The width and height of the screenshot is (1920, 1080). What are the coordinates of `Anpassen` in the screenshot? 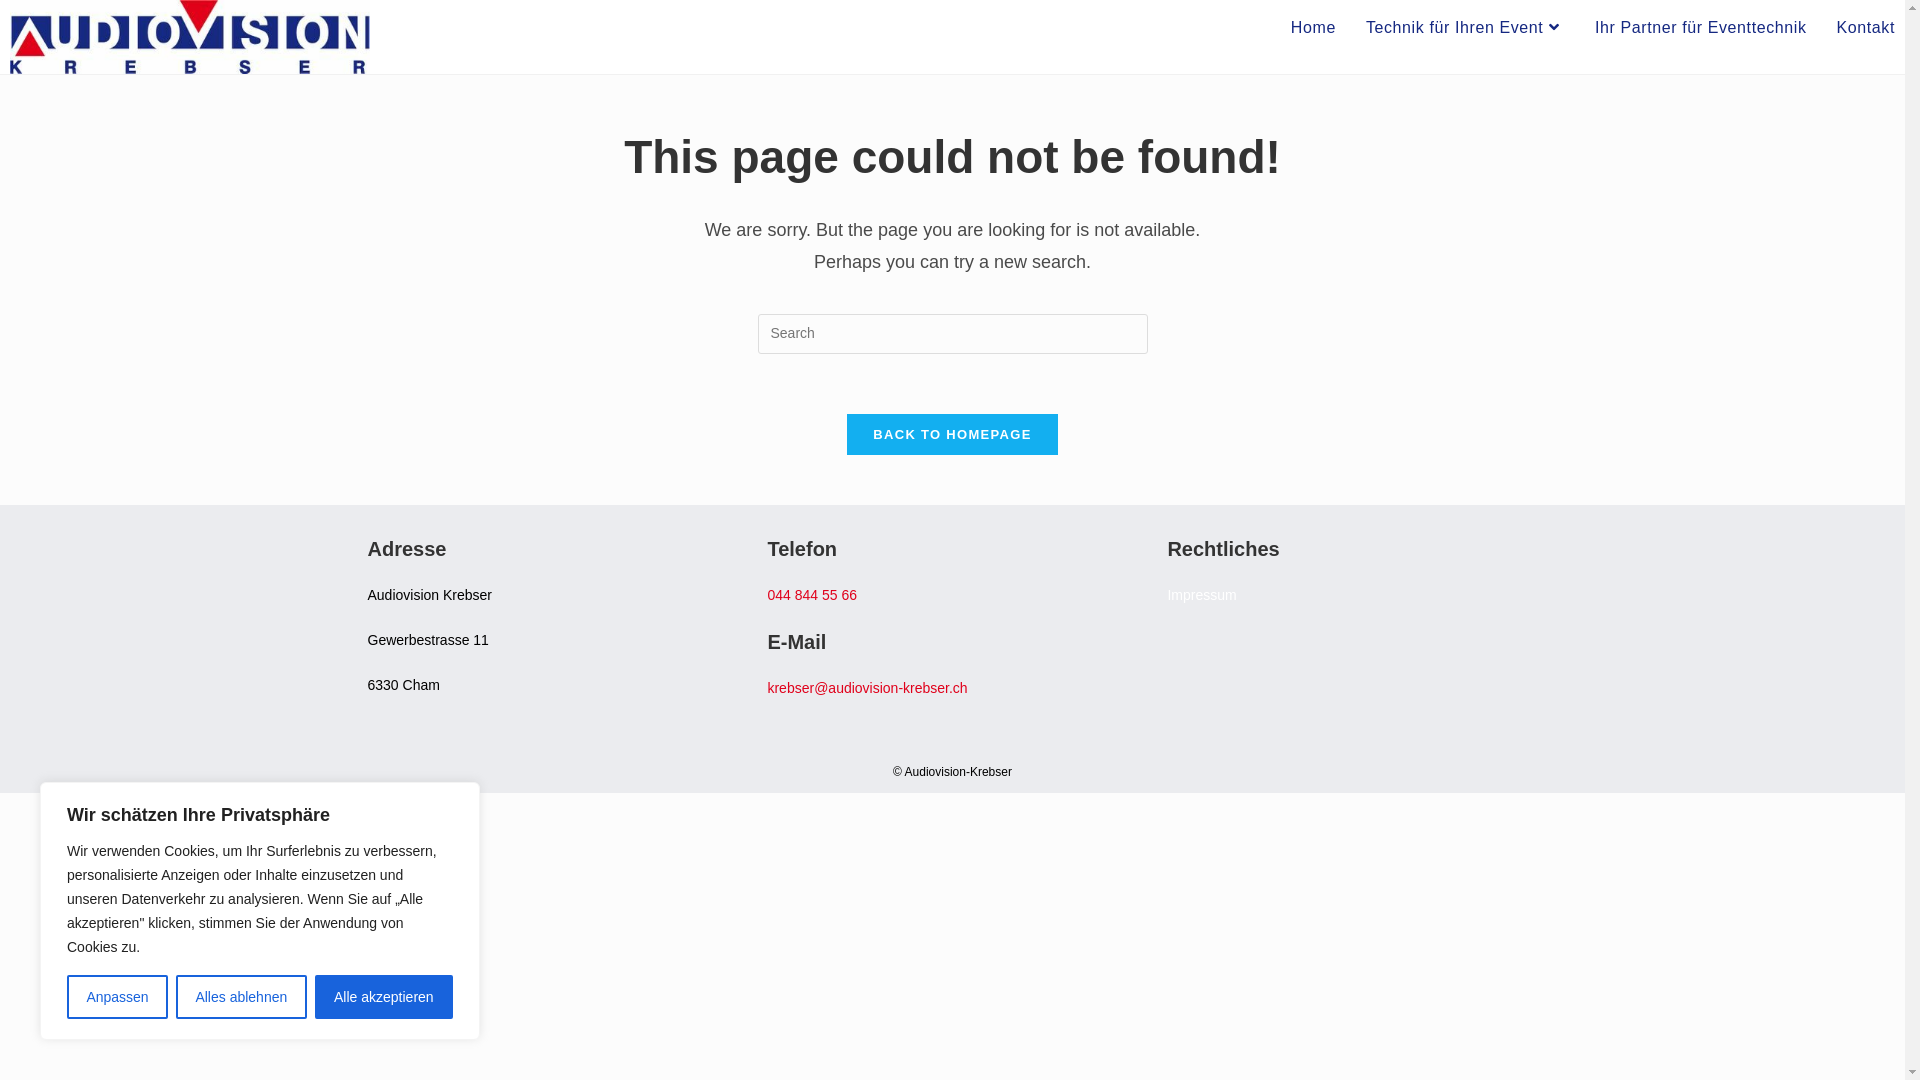 It's located at (118, 997).